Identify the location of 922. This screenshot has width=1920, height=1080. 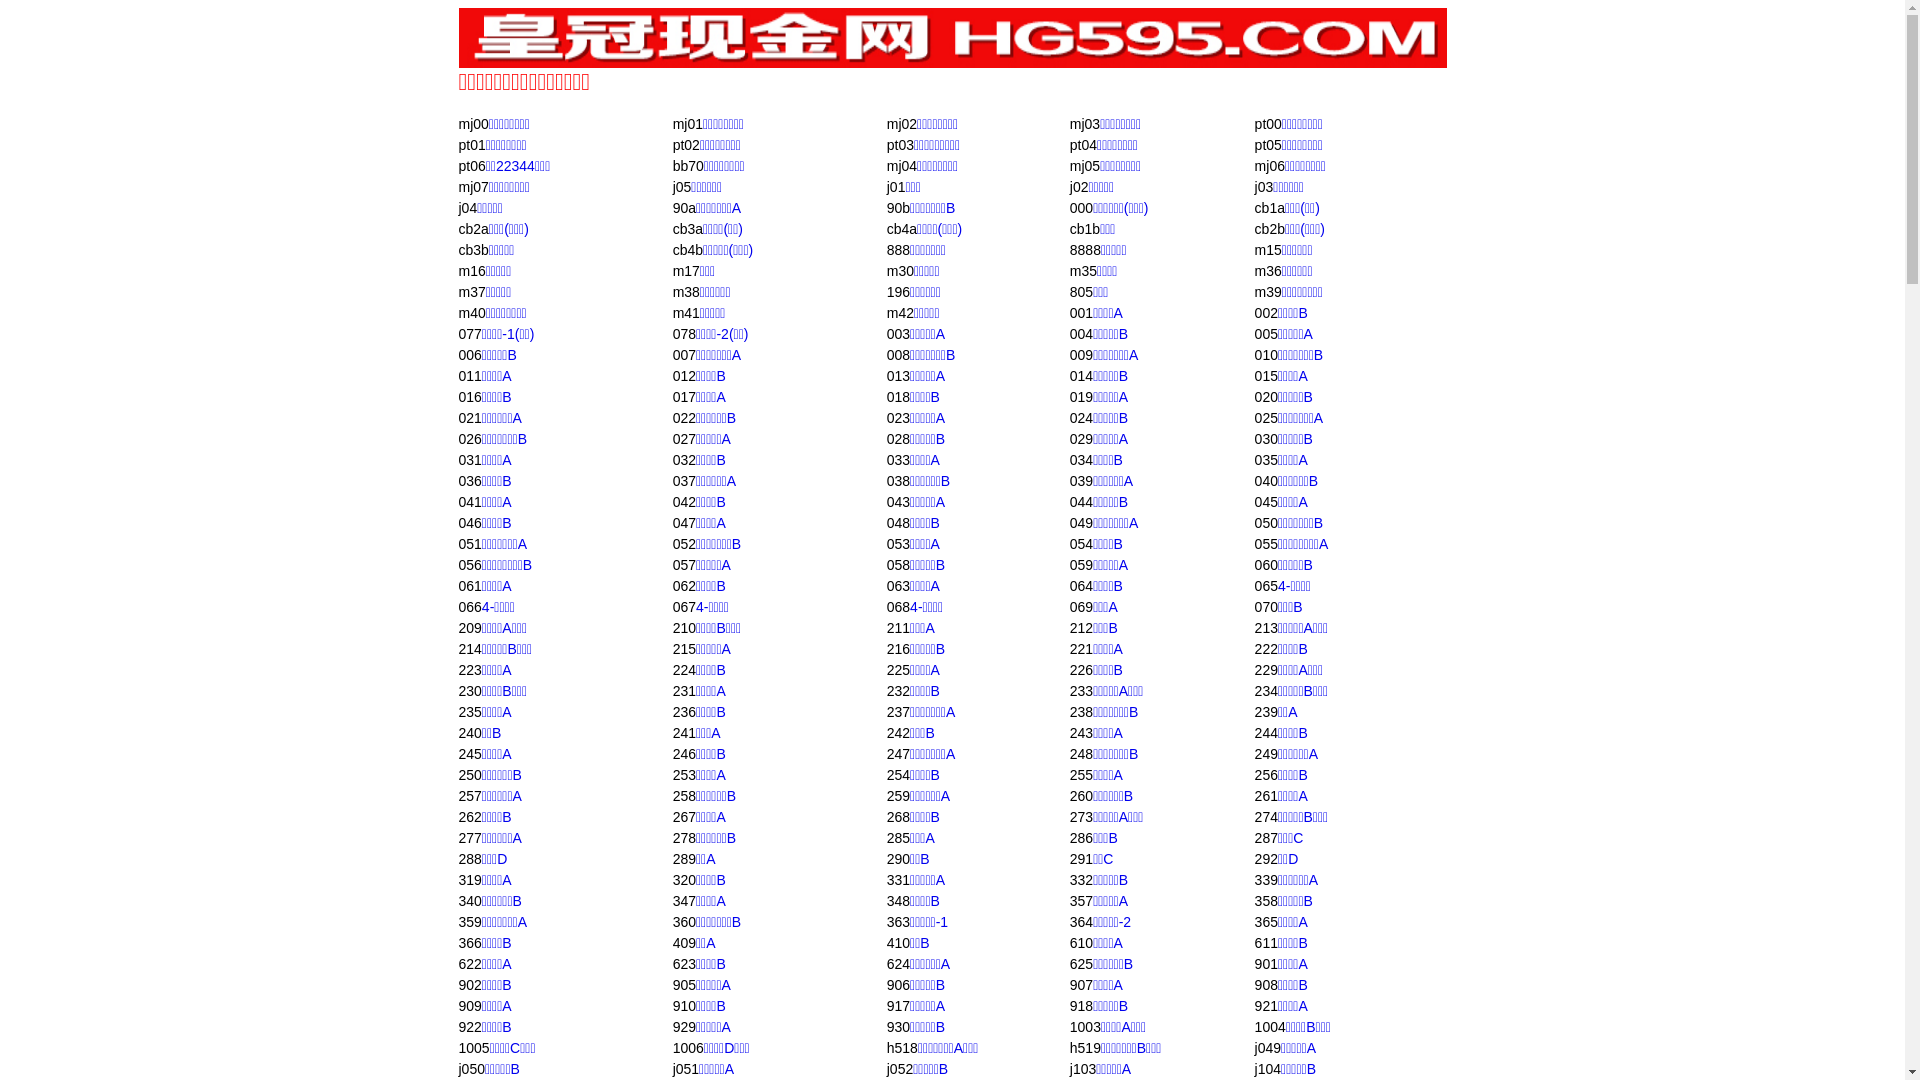
(470, 1027).